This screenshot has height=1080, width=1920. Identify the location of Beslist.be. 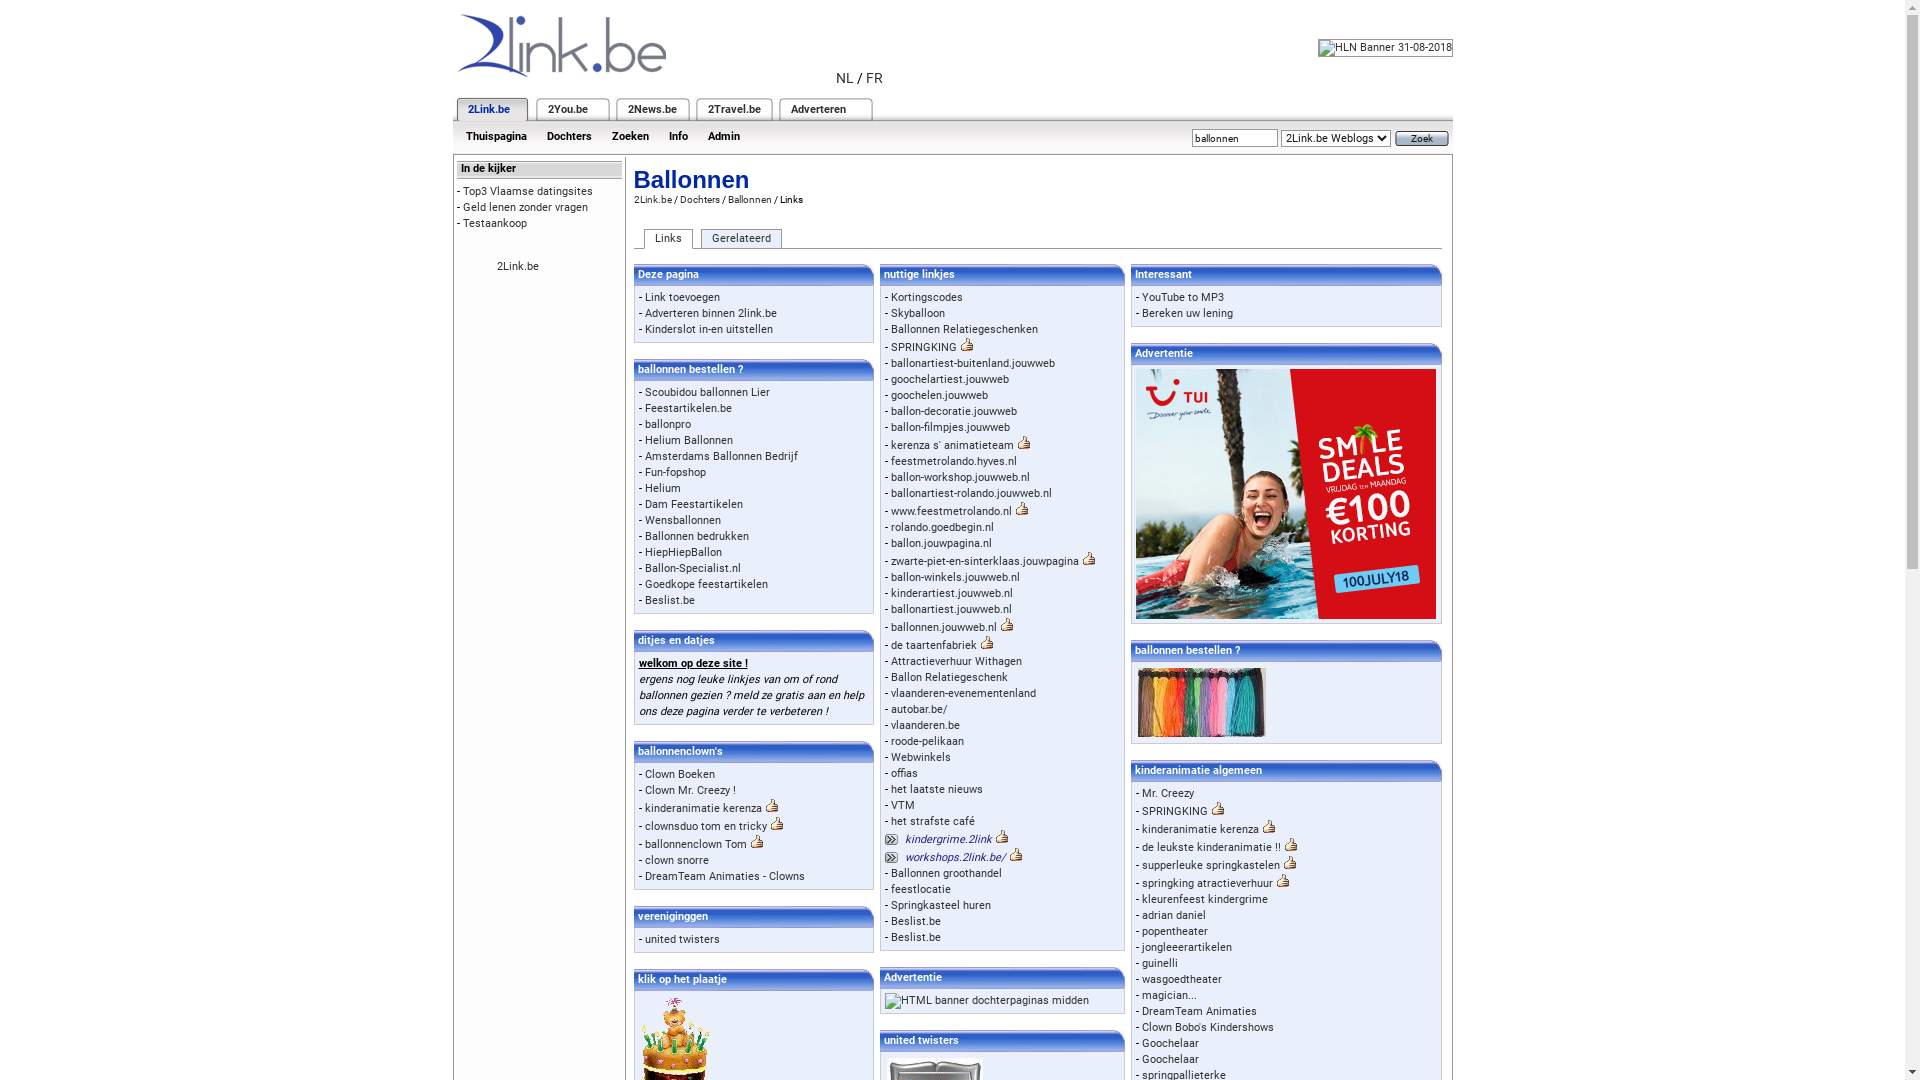
(669, 600).